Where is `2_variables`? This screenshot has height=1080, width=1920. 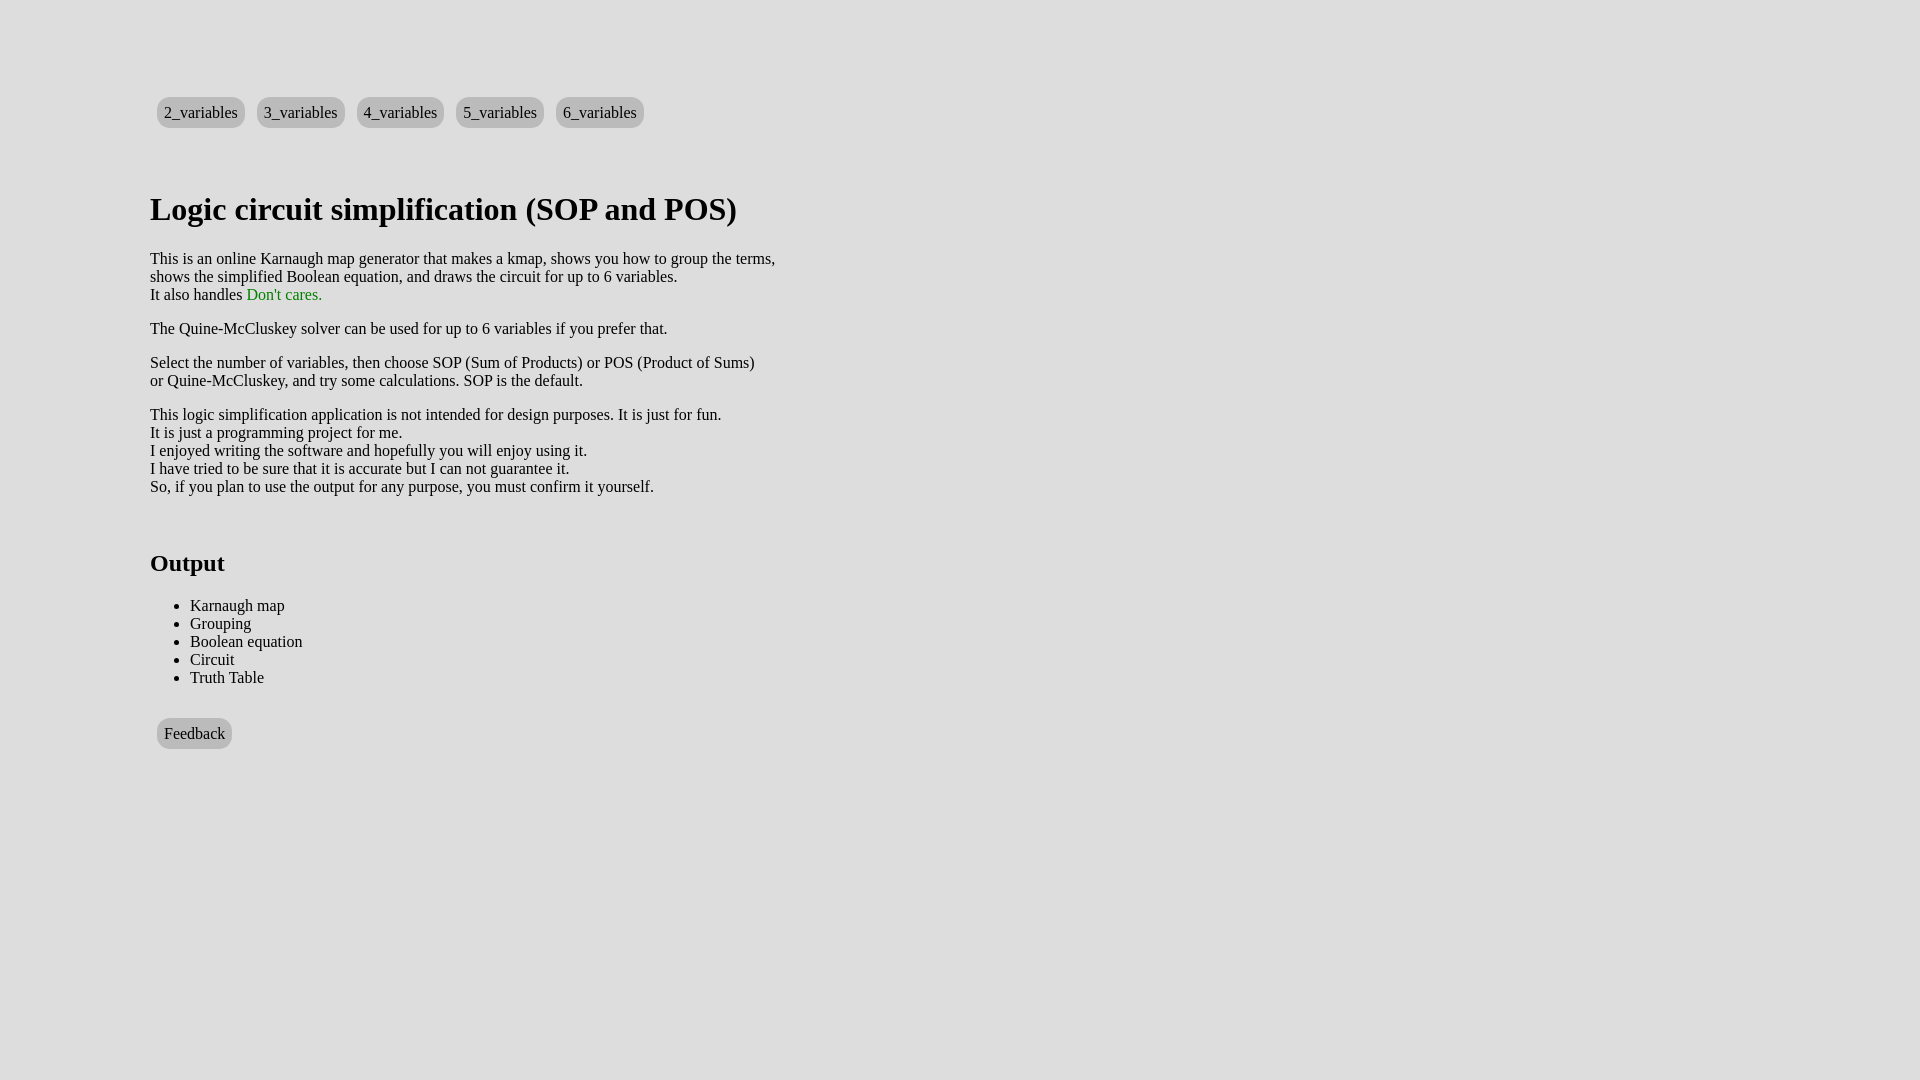 2_variables is located at coordinates (200, 112).